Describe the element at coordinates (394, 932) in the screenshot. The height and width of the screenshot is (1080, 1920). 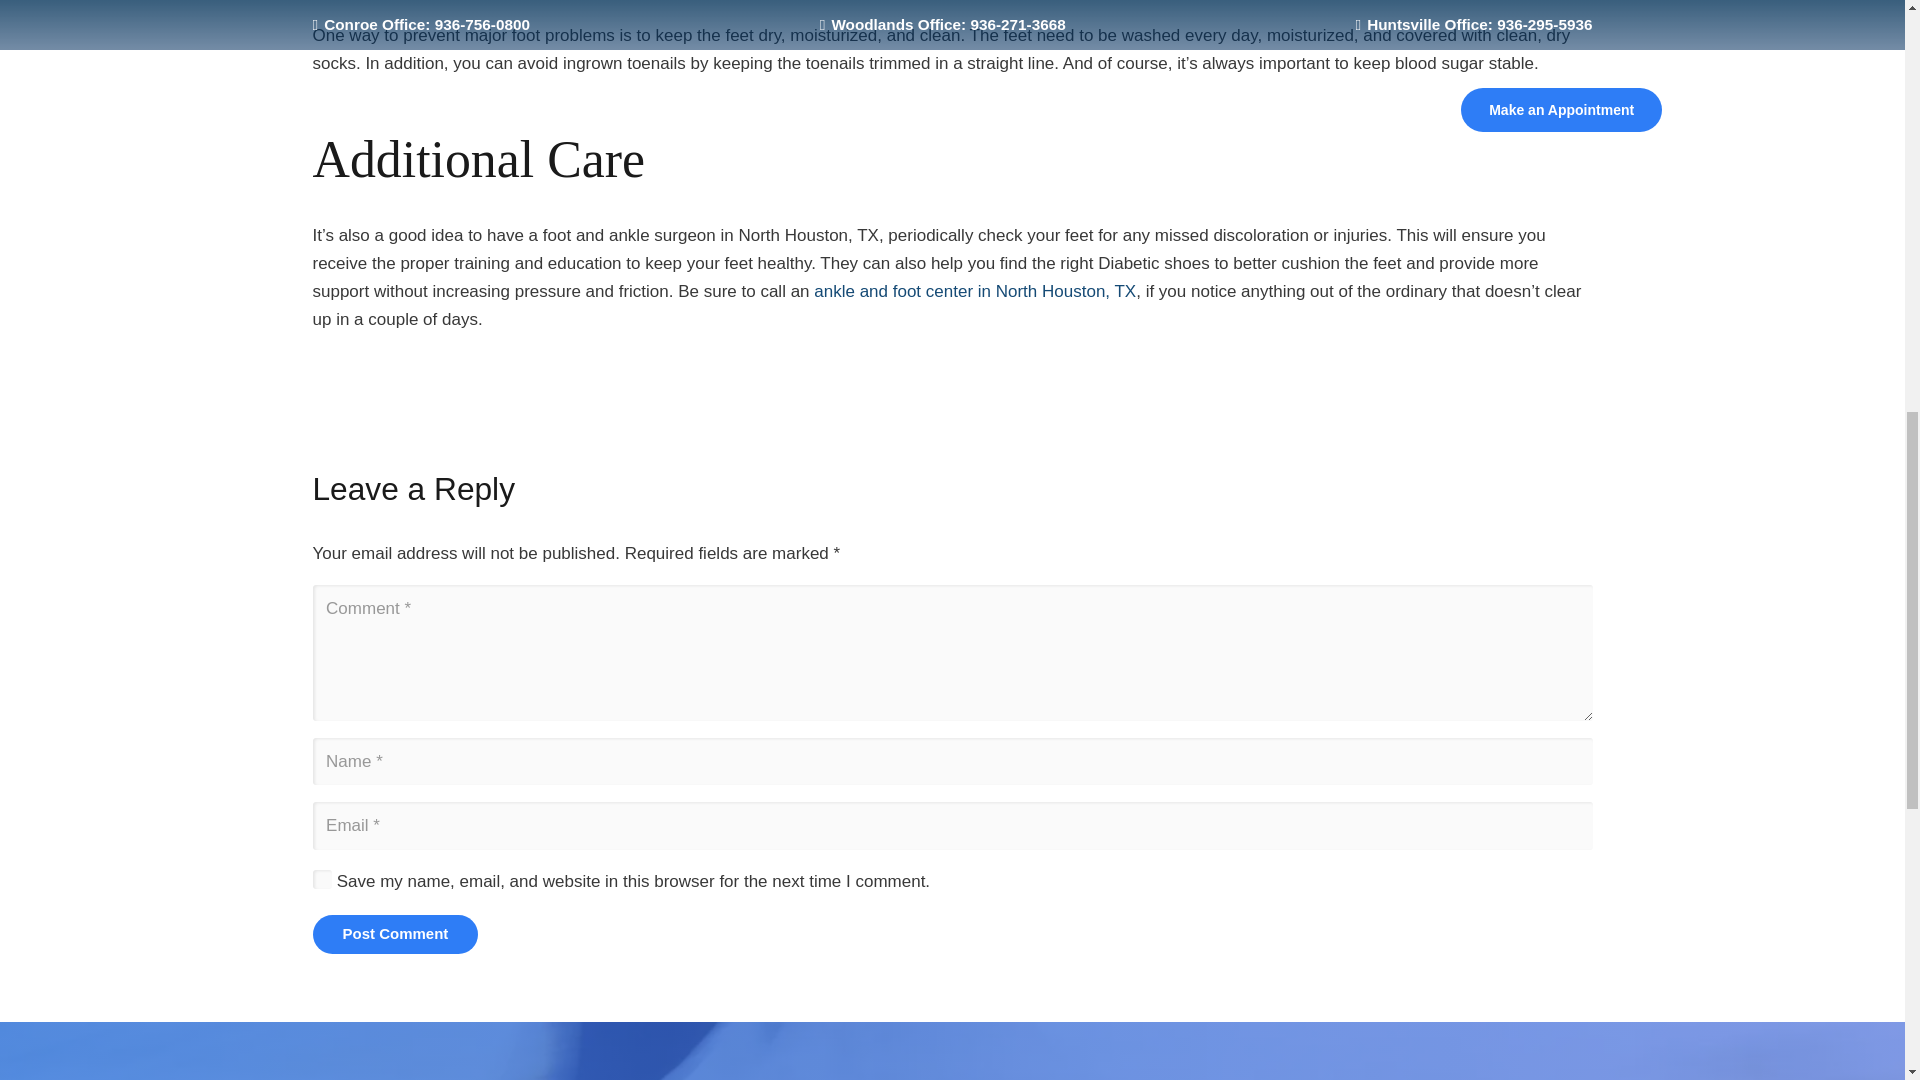
I see `Post Comment` at that location.